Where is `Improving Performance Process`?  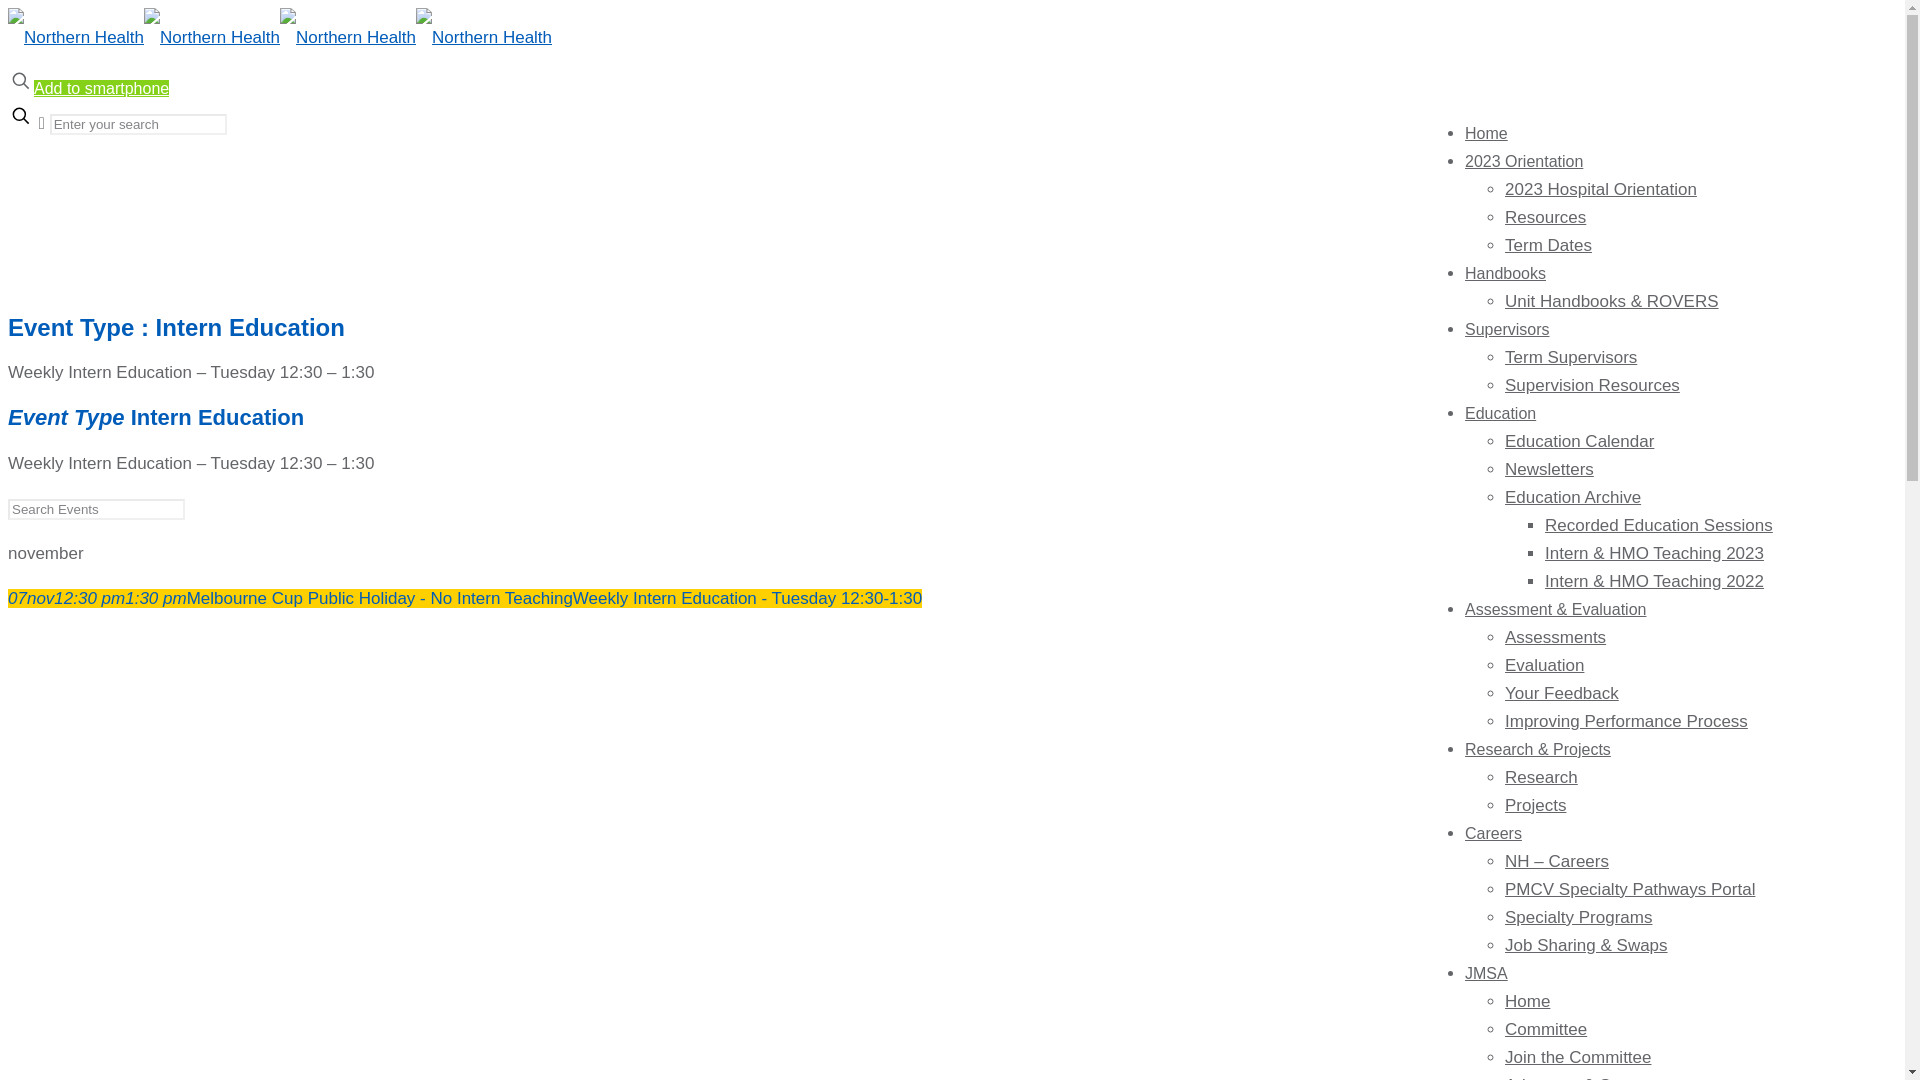
Improving Performance Process is located at coordinates (1626, 722).